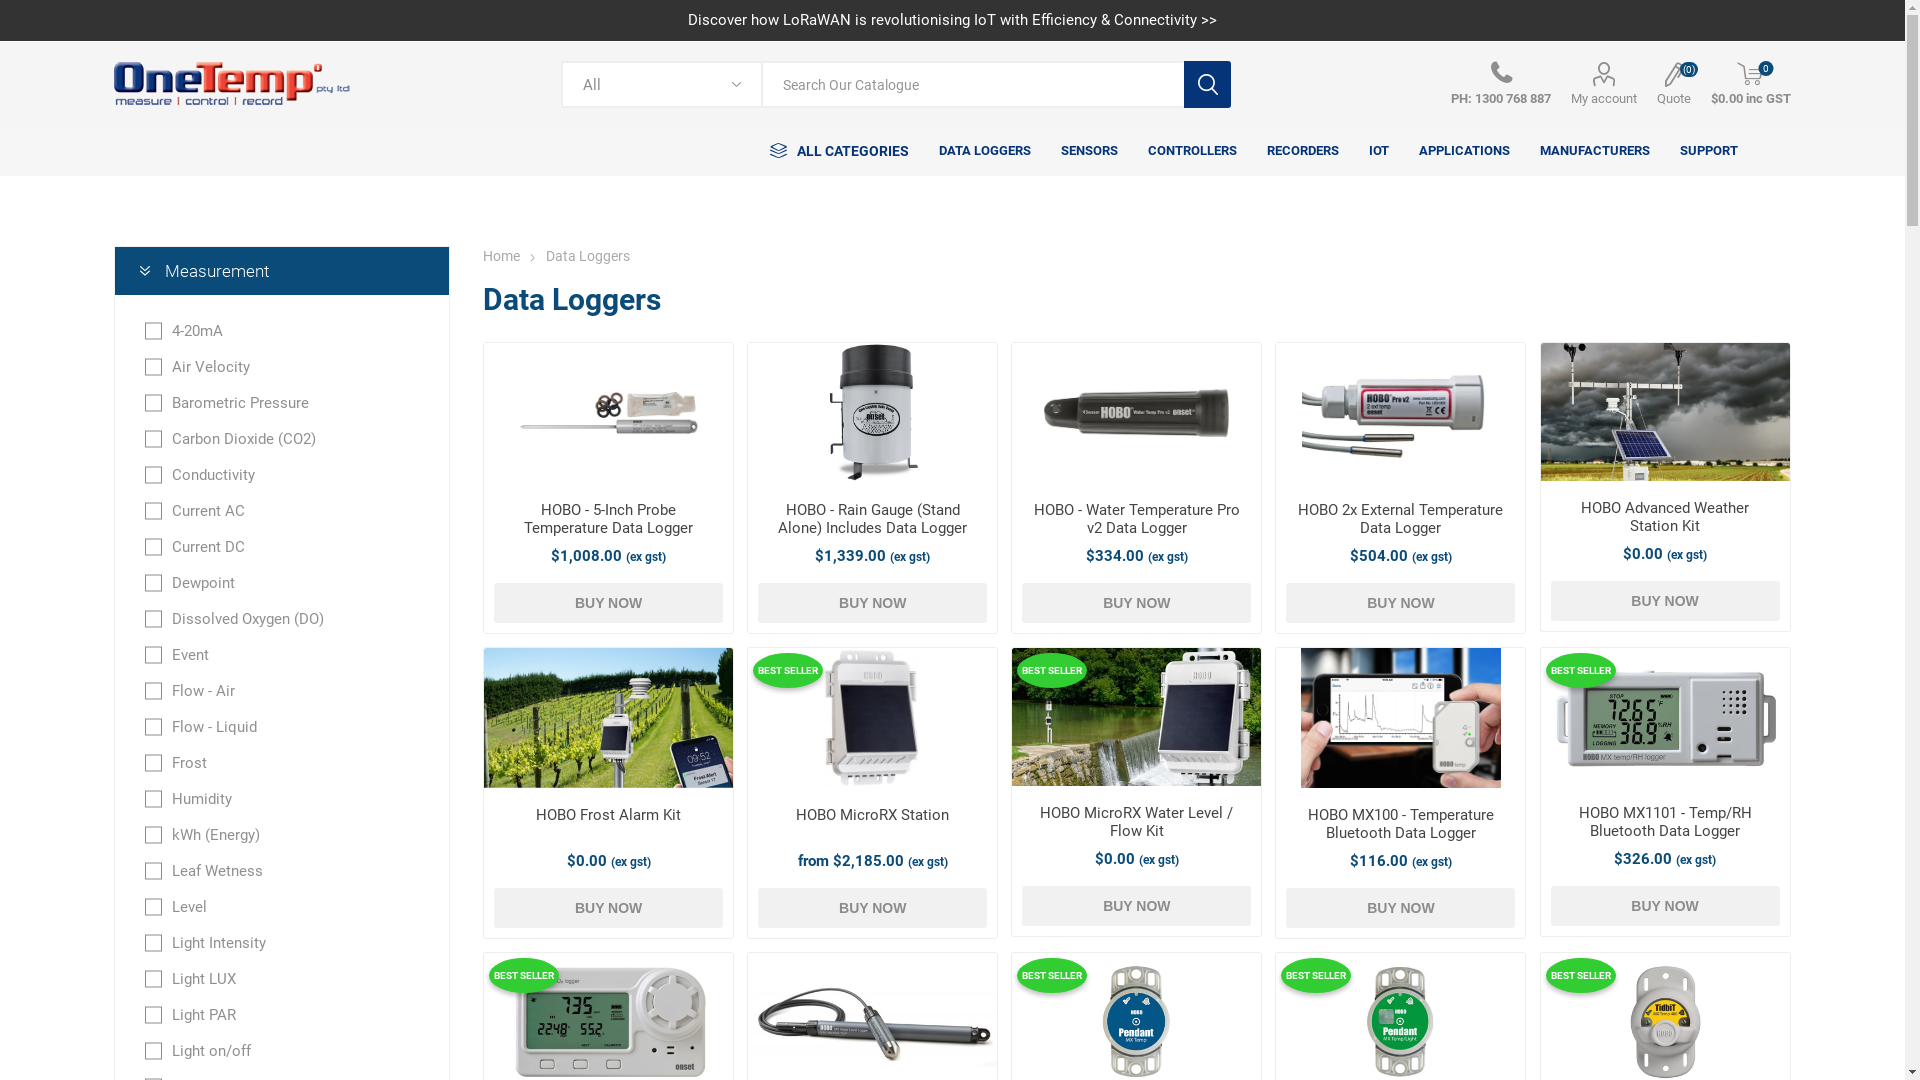 Image resolution: width=1920 pixels, height=1080 pixels. What do you see at coordinates (1464, 151) in the screenshot?
I see `APPLICATIONS` at bounding box center [1464, 151].